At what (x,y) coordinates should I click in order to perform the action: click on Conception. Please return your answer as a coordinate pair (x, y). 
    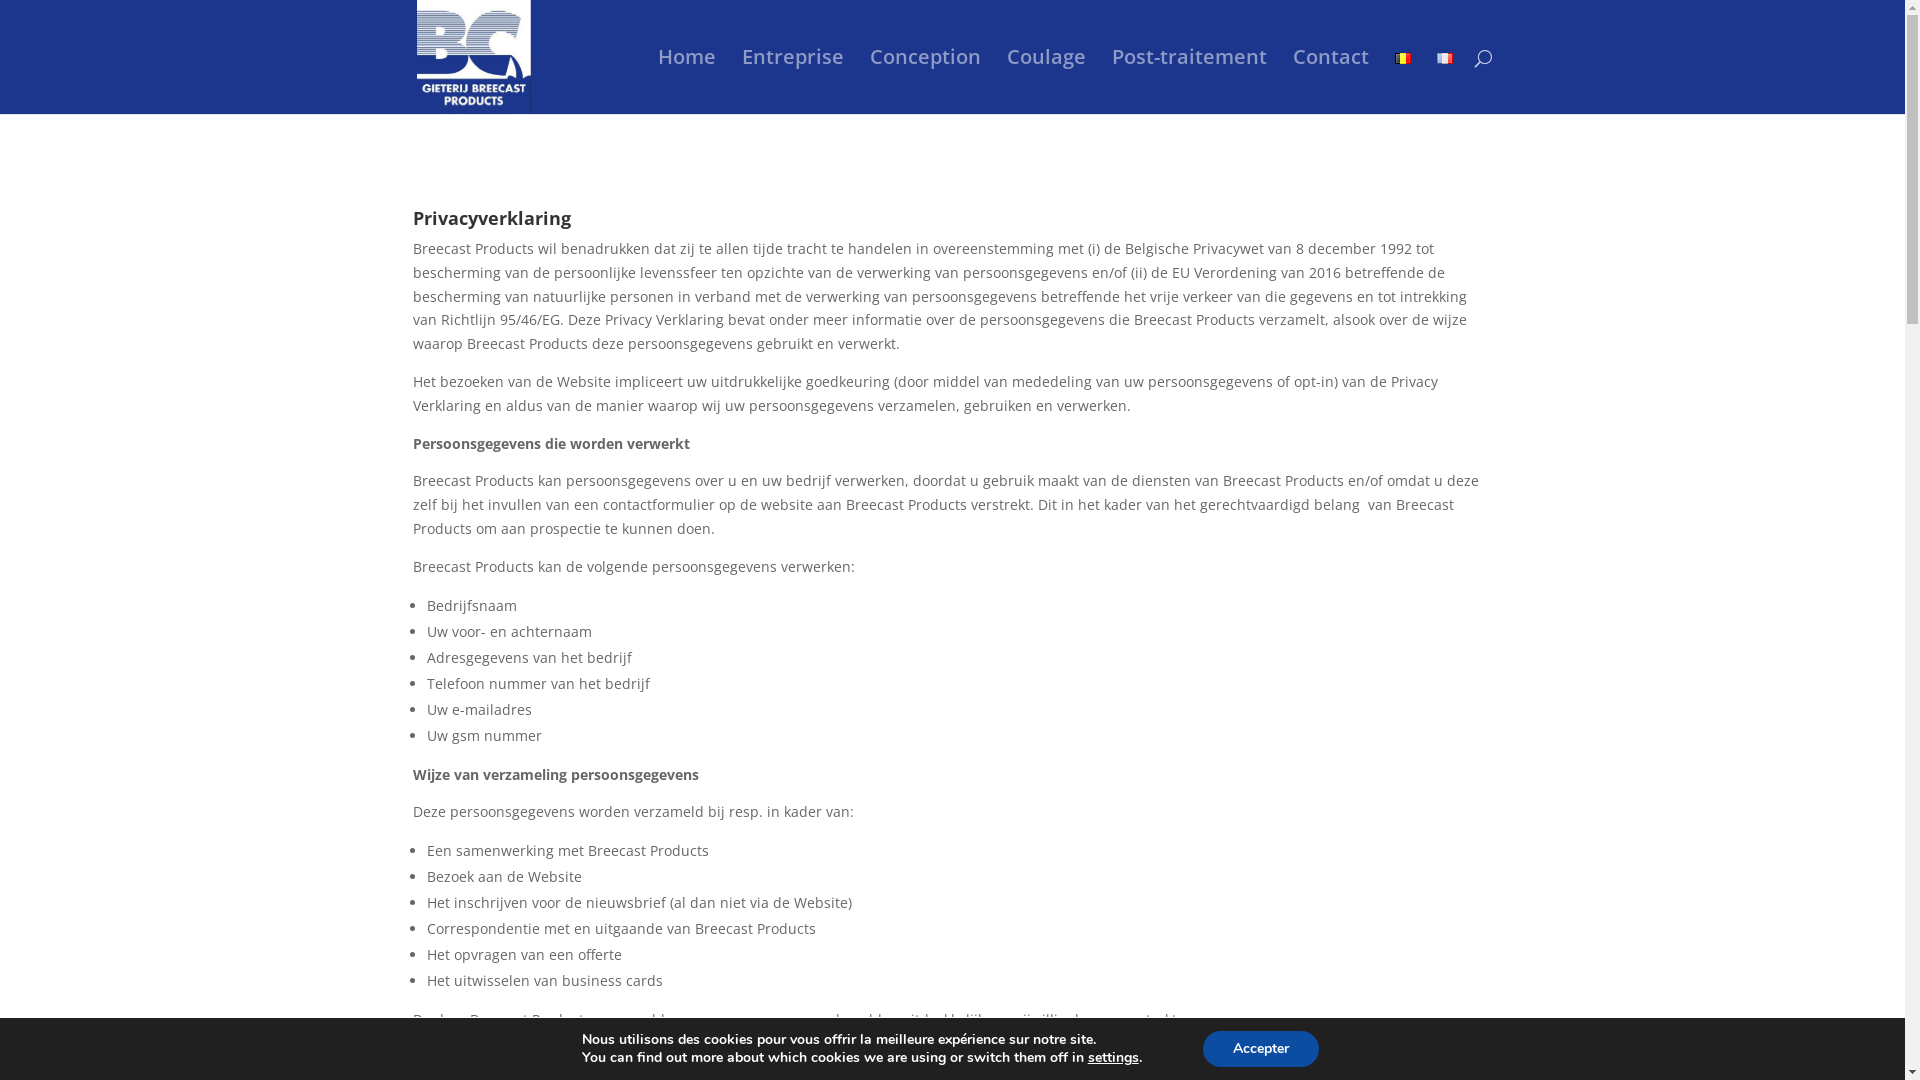
    Looking at the image, I should click on (926, 82).